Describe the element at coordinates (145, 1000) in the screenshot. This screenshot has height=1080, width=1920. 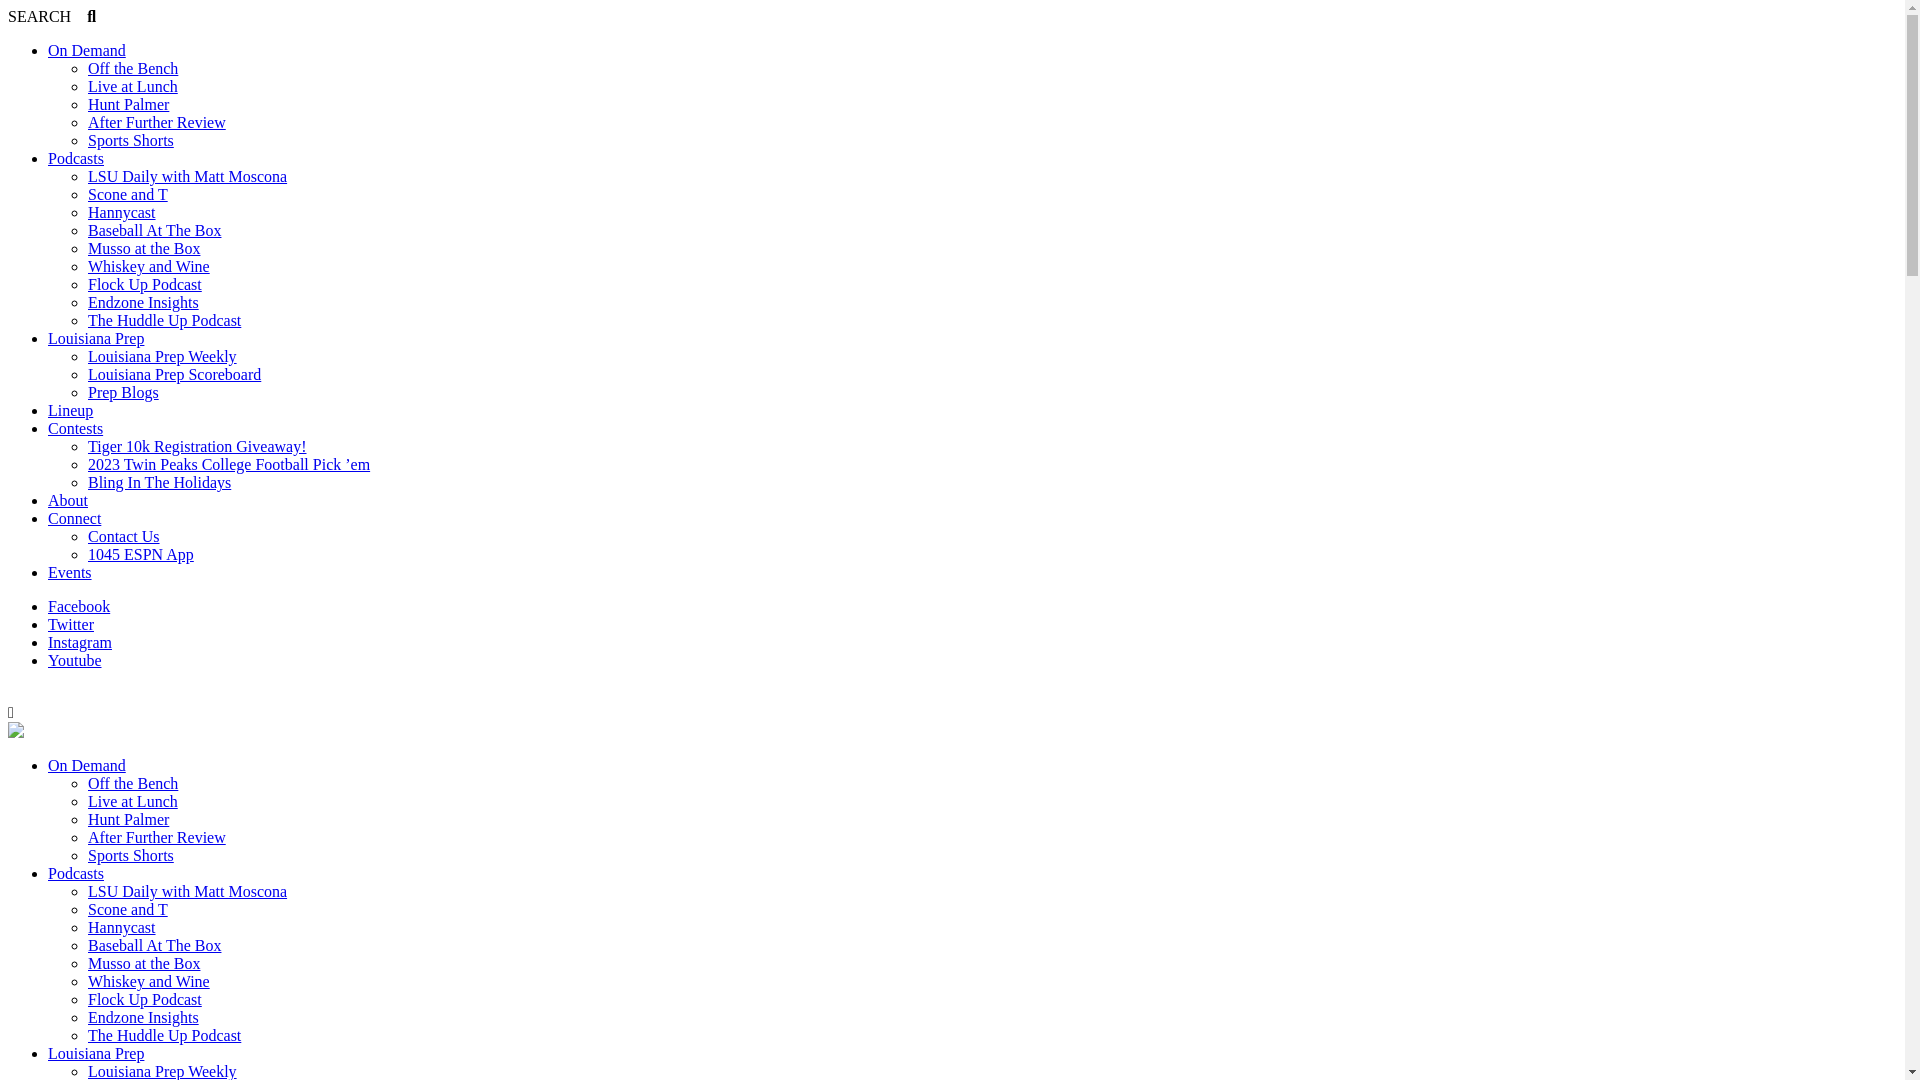
I see `Flock Up Podcast` at that location.